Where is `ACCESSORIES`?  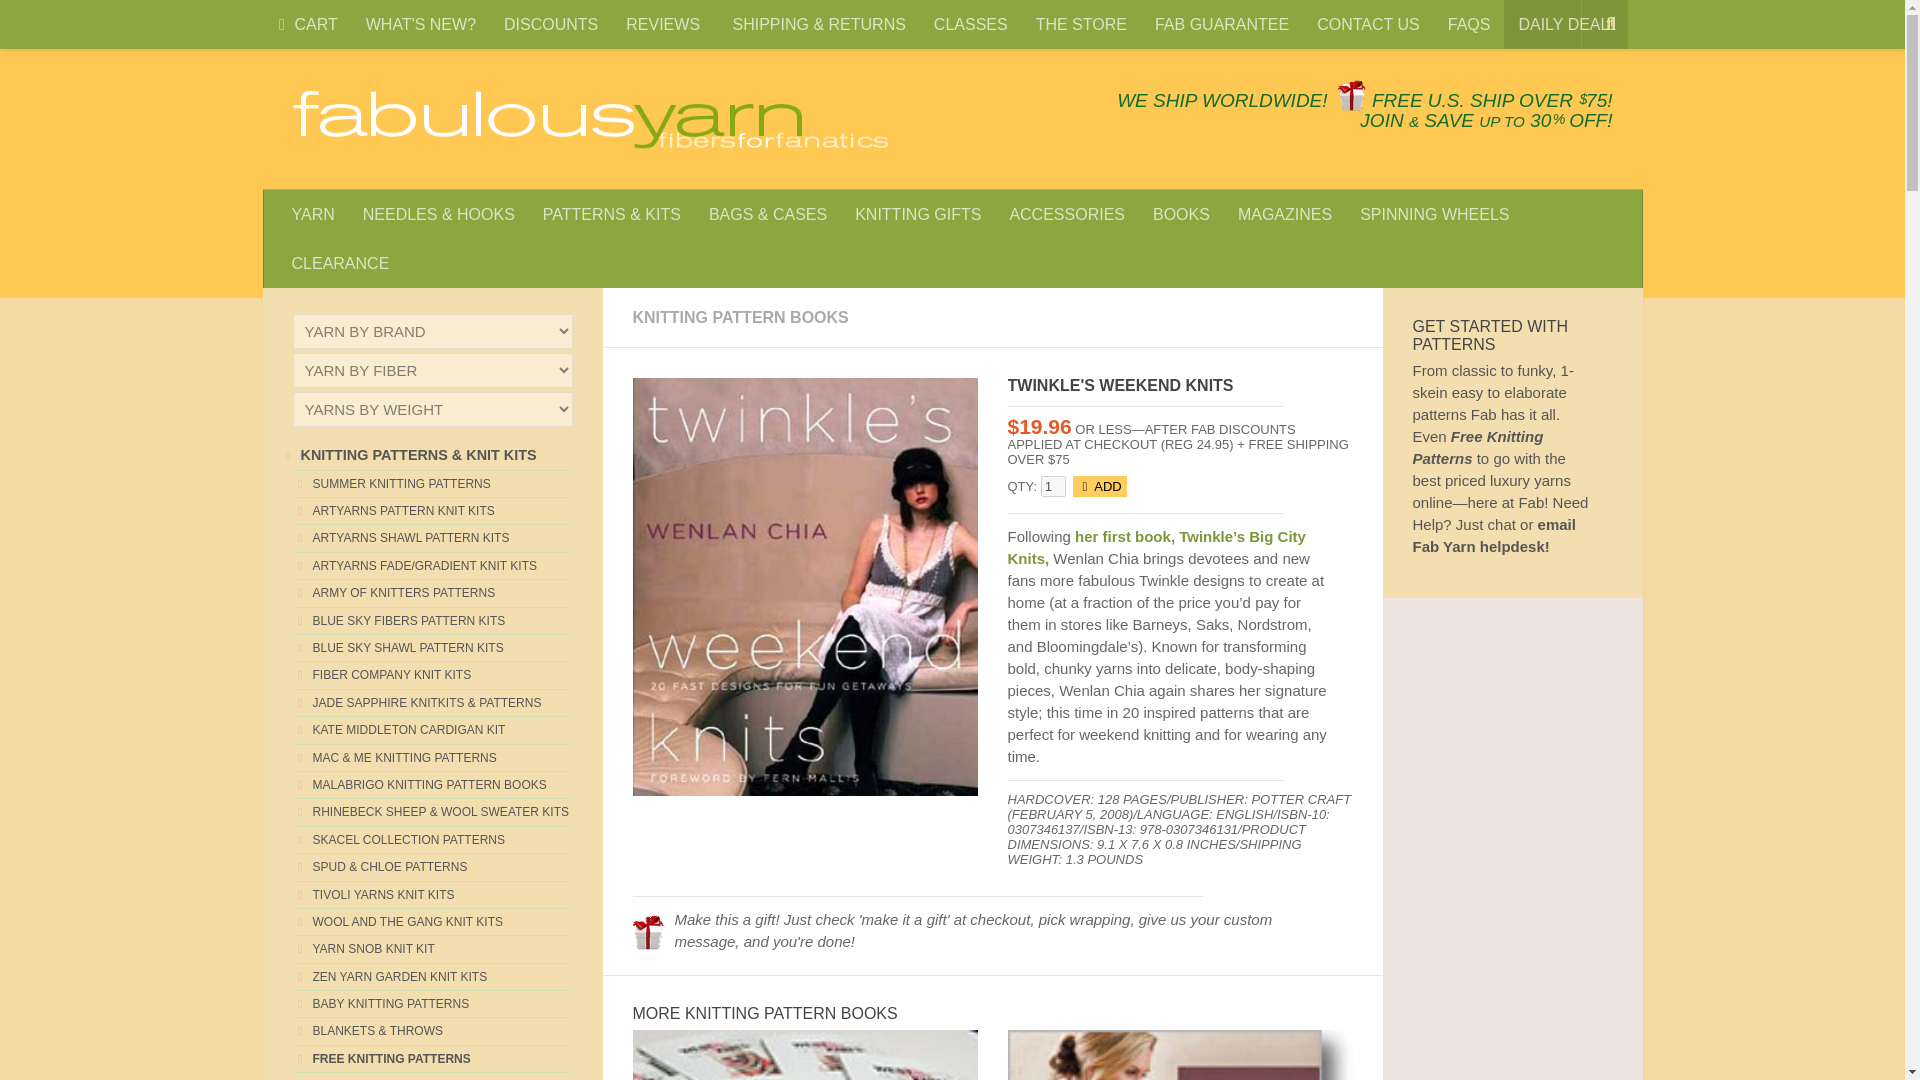
ACCESSORIES is located at coordinates (1066, 214).